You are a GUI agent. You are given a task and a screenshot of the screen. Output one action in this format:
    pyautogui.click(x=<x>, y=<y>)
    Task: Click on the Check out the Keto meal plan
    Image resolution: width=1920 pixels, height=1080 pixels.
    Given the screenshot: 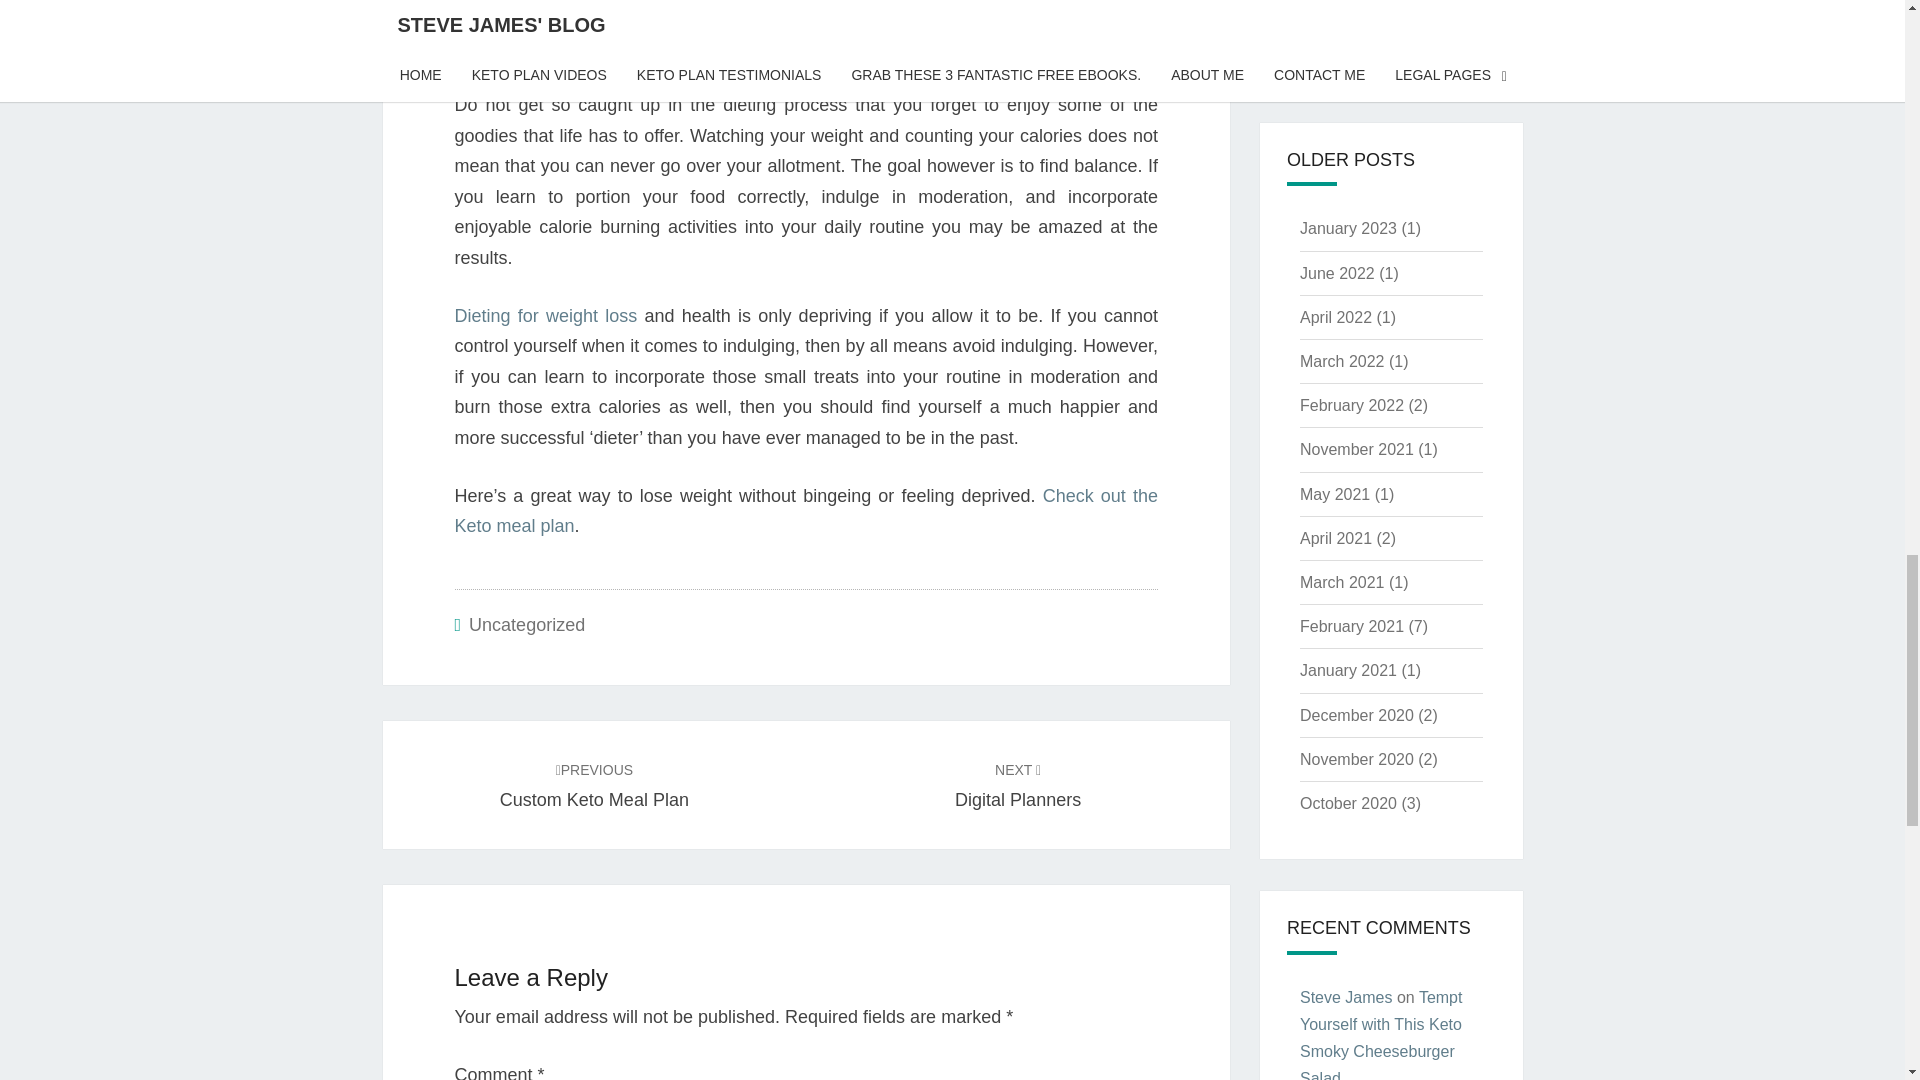 What is the action you would take?
    pyautogui.click(x=1017, y=784)
    